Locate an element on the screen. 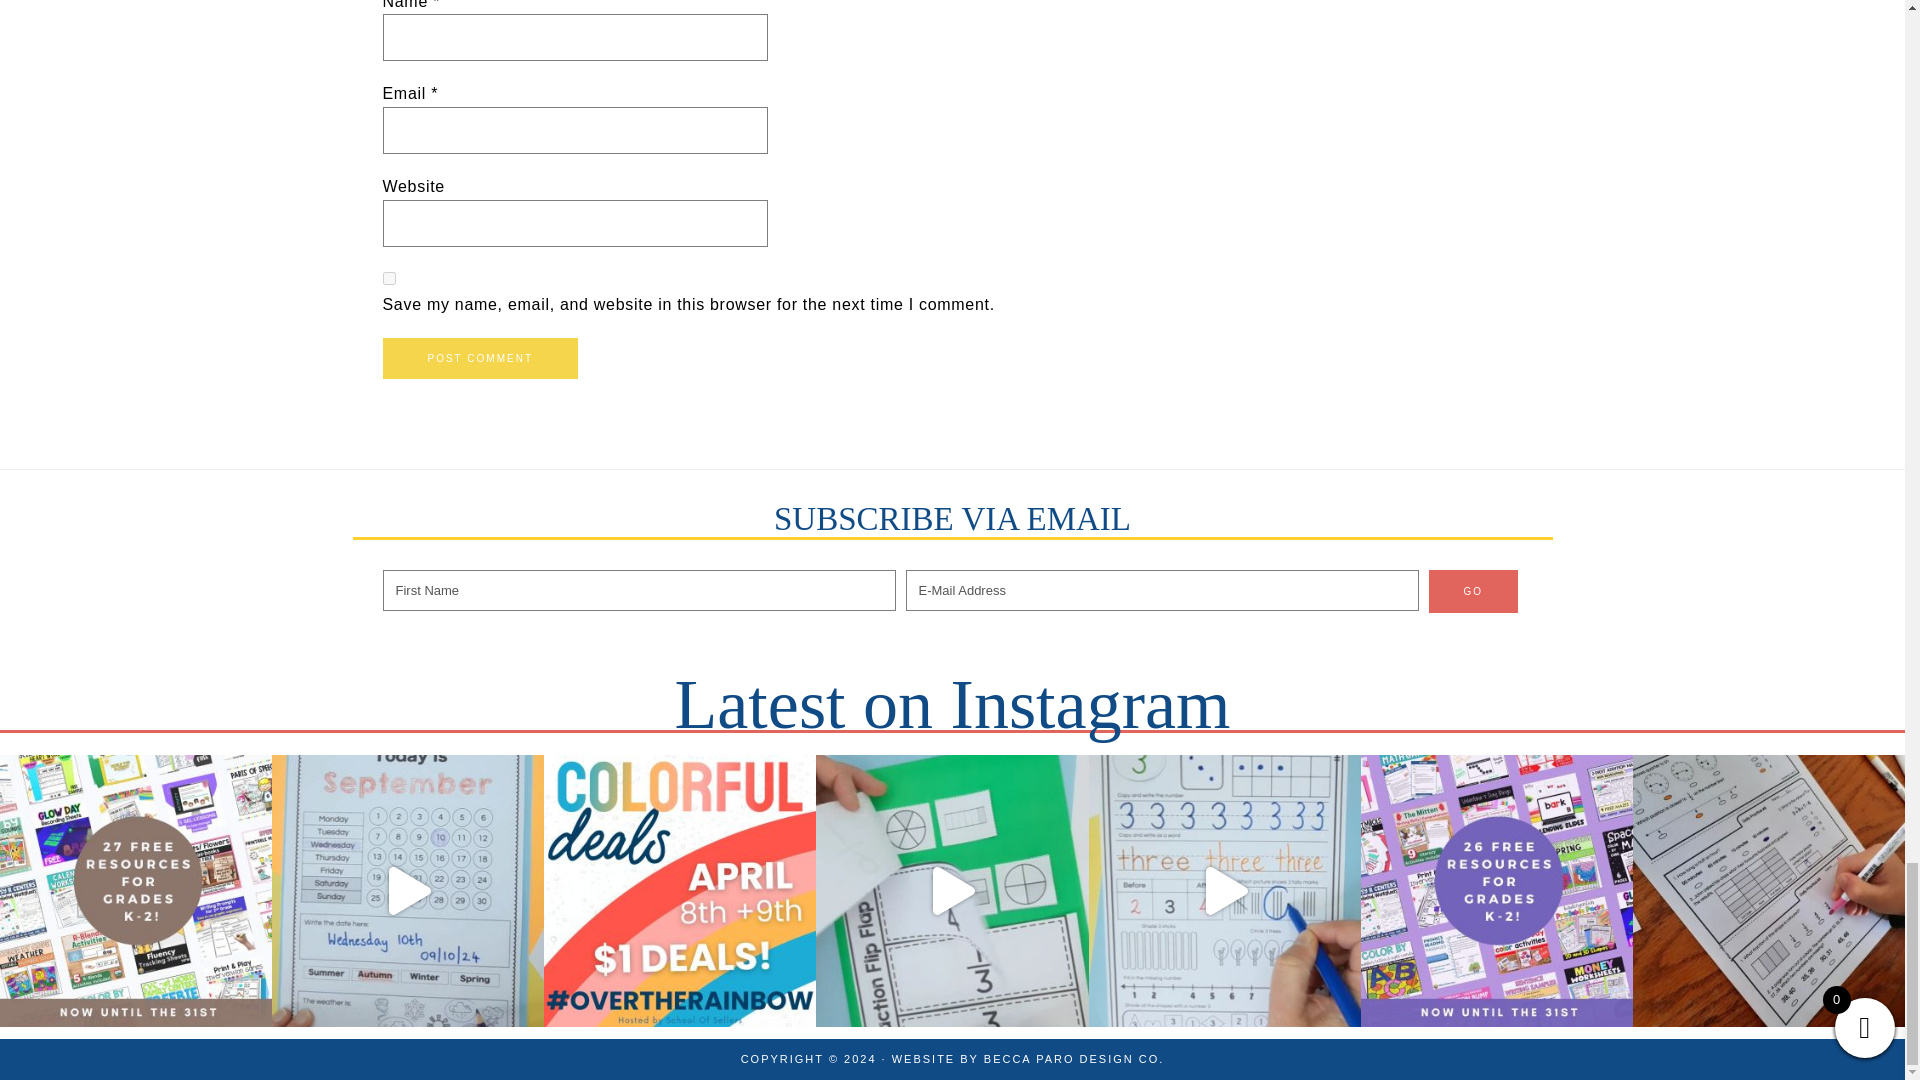 This screenshot has height=1080, width=1920. yes is located at coordinates (388, 278).